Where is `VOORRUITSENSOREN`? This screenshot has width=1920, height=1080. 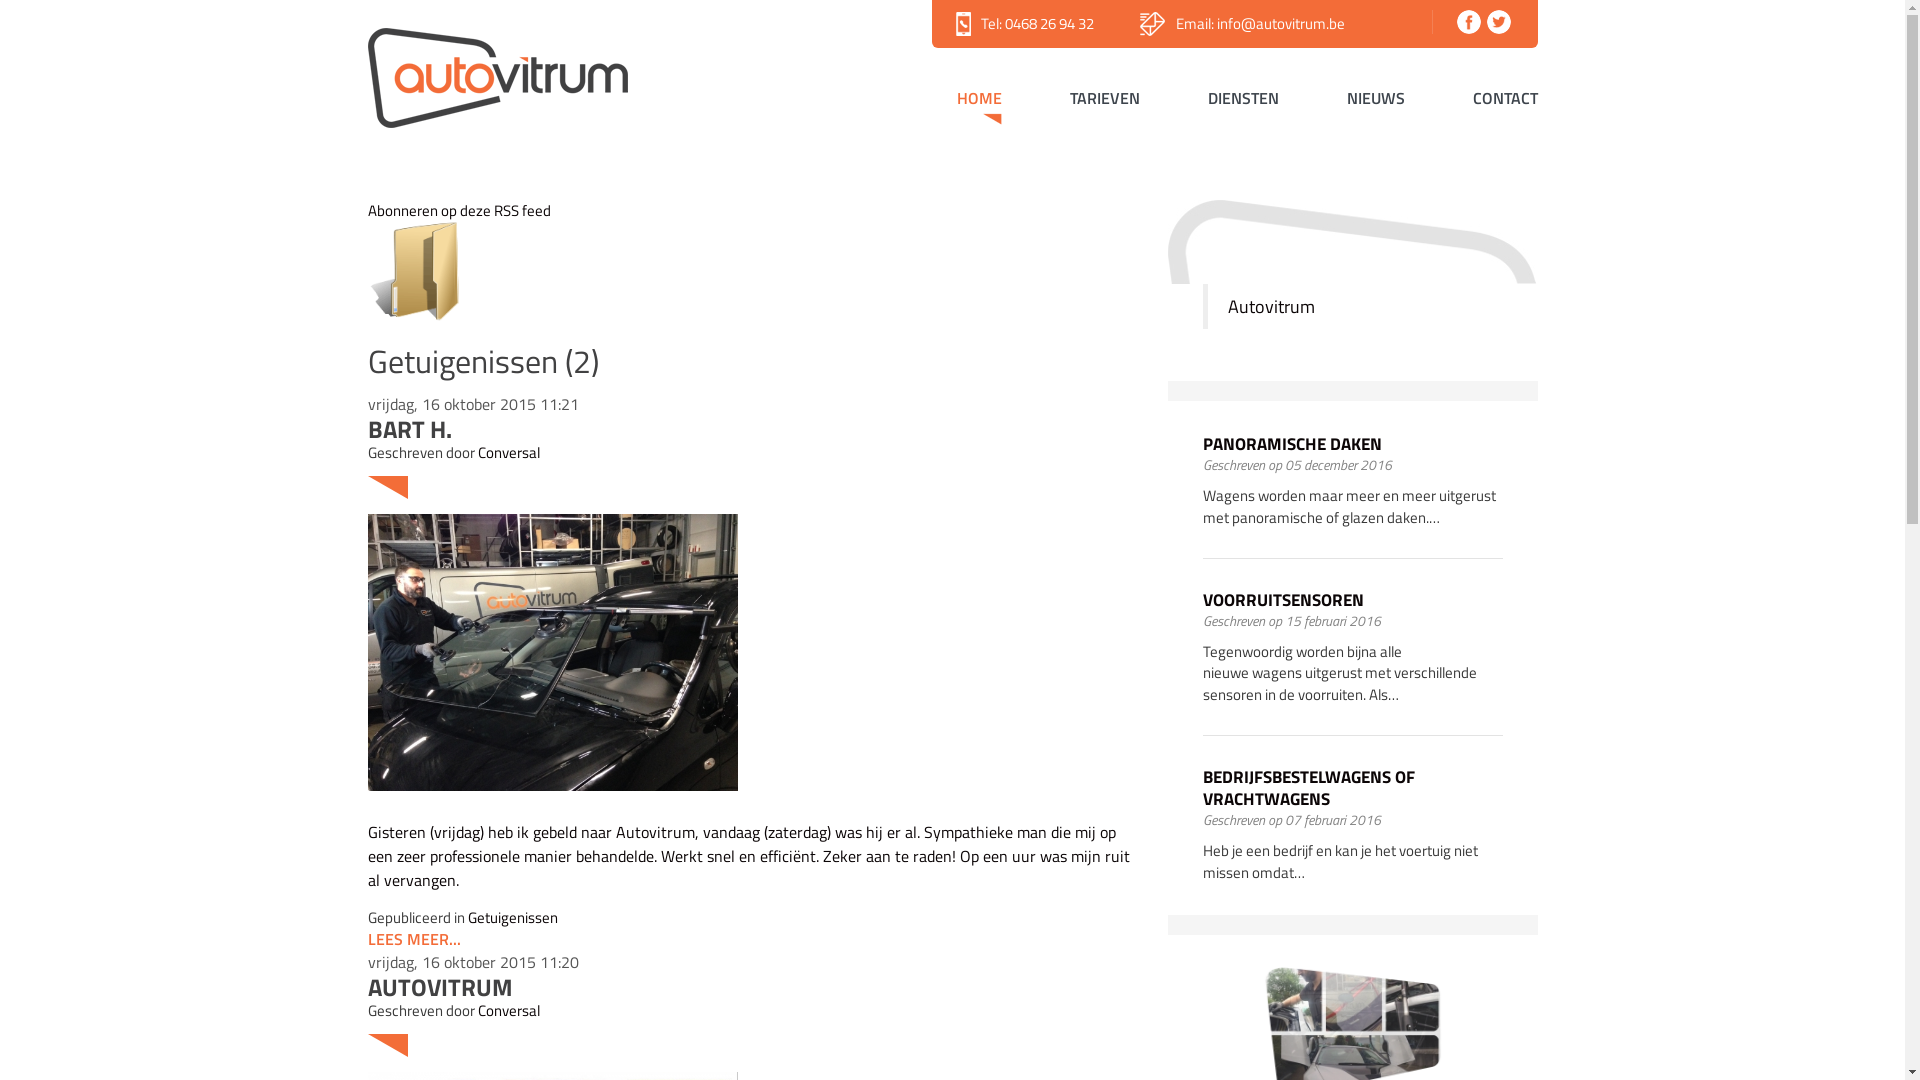 VOORRUITSENSOREN is located at coordinates (1282, 600).